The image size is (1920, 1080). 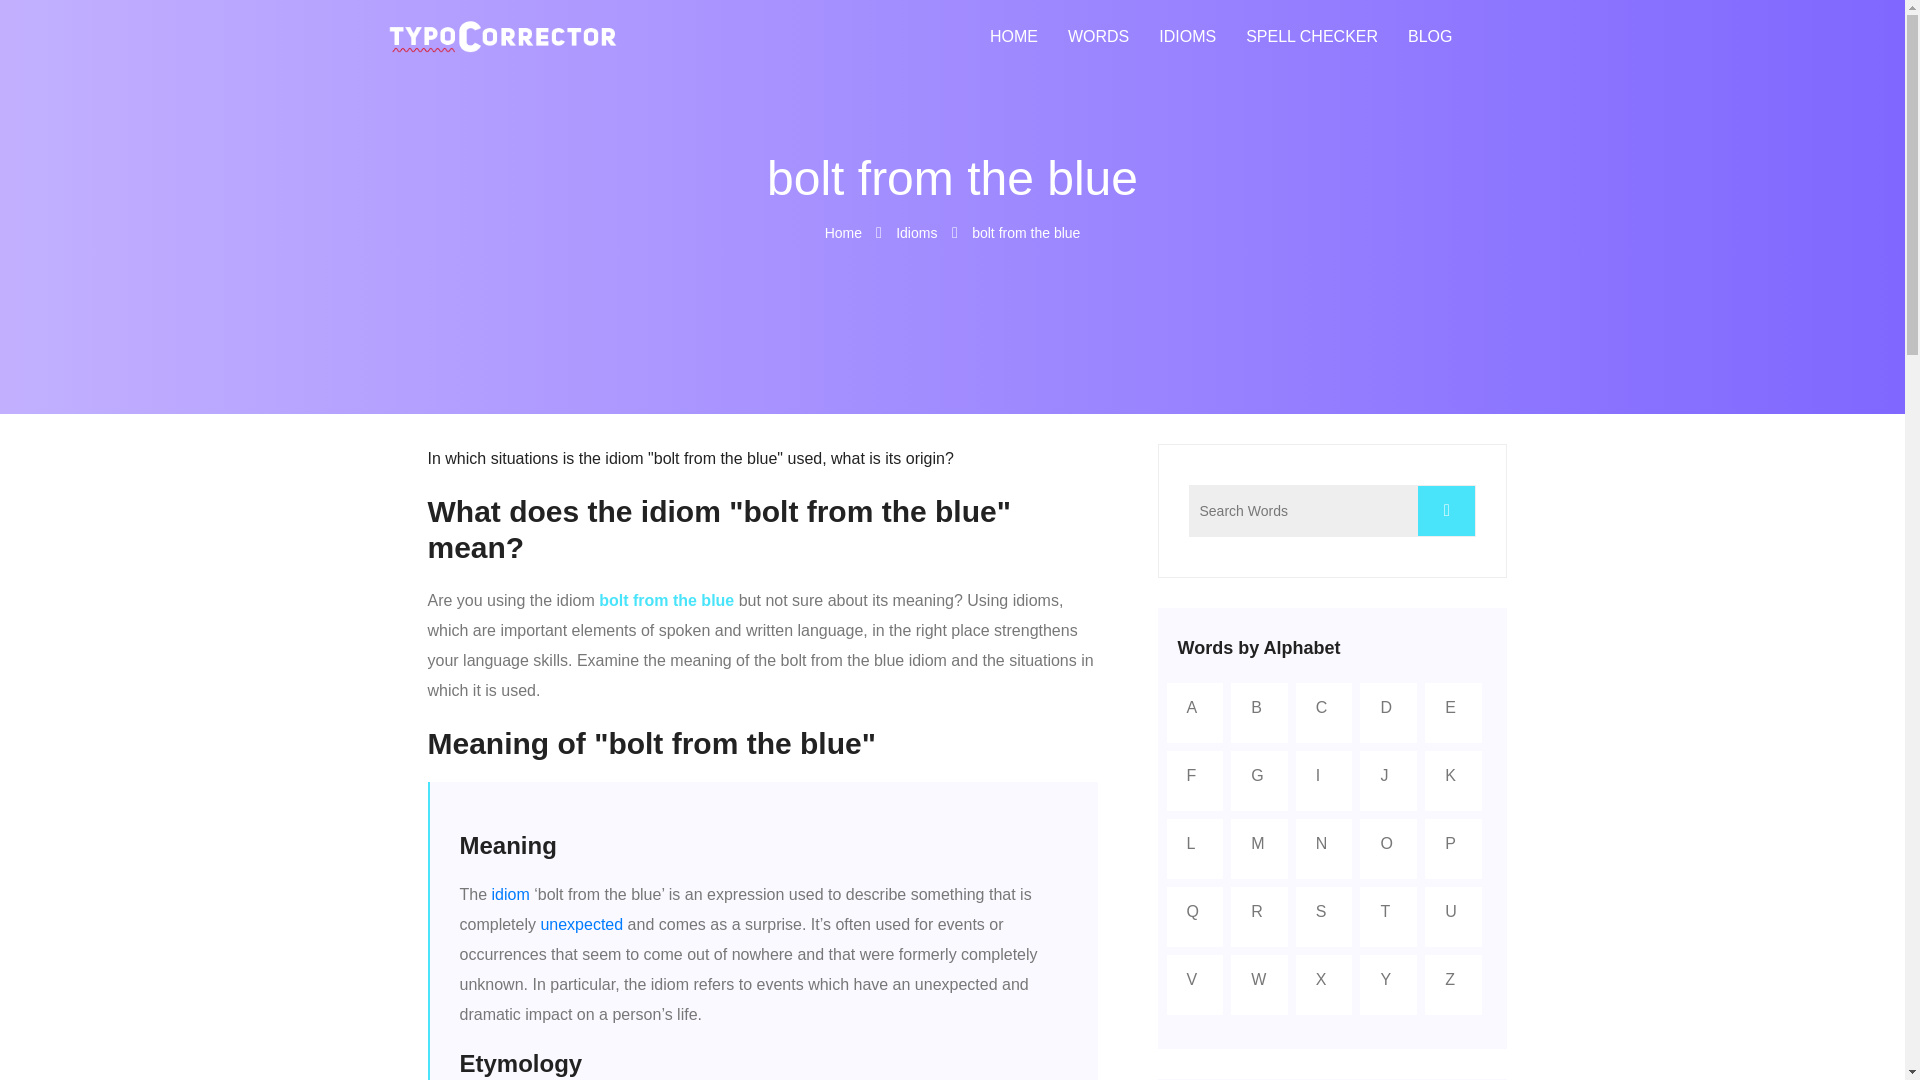 I want to click on Fix typo, Find and fix typos in the article, so click(x=1312, y=37).